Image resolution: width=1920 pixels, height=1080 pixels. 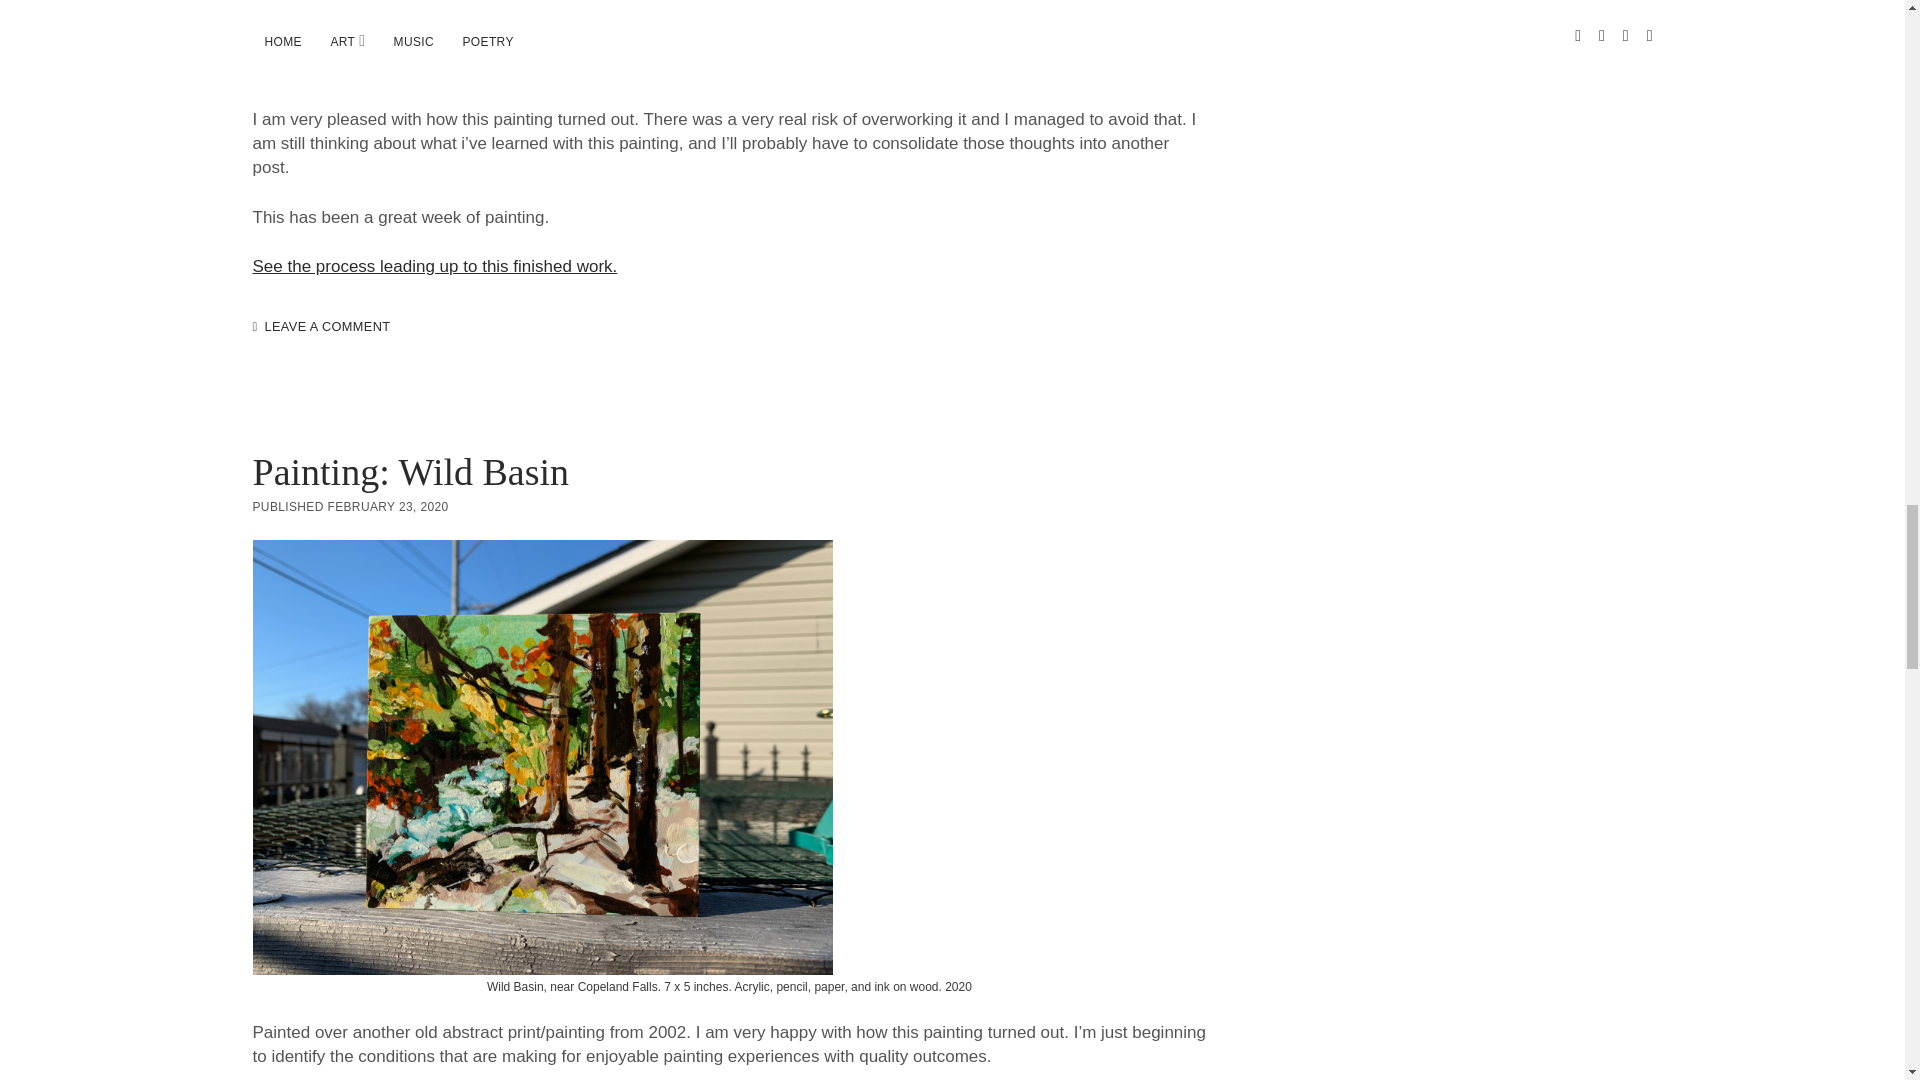 What do you see at coordinates (326, 326) in the screenshot?
I see `LEAVE A COMMENT` at bounding box center [326, 326].